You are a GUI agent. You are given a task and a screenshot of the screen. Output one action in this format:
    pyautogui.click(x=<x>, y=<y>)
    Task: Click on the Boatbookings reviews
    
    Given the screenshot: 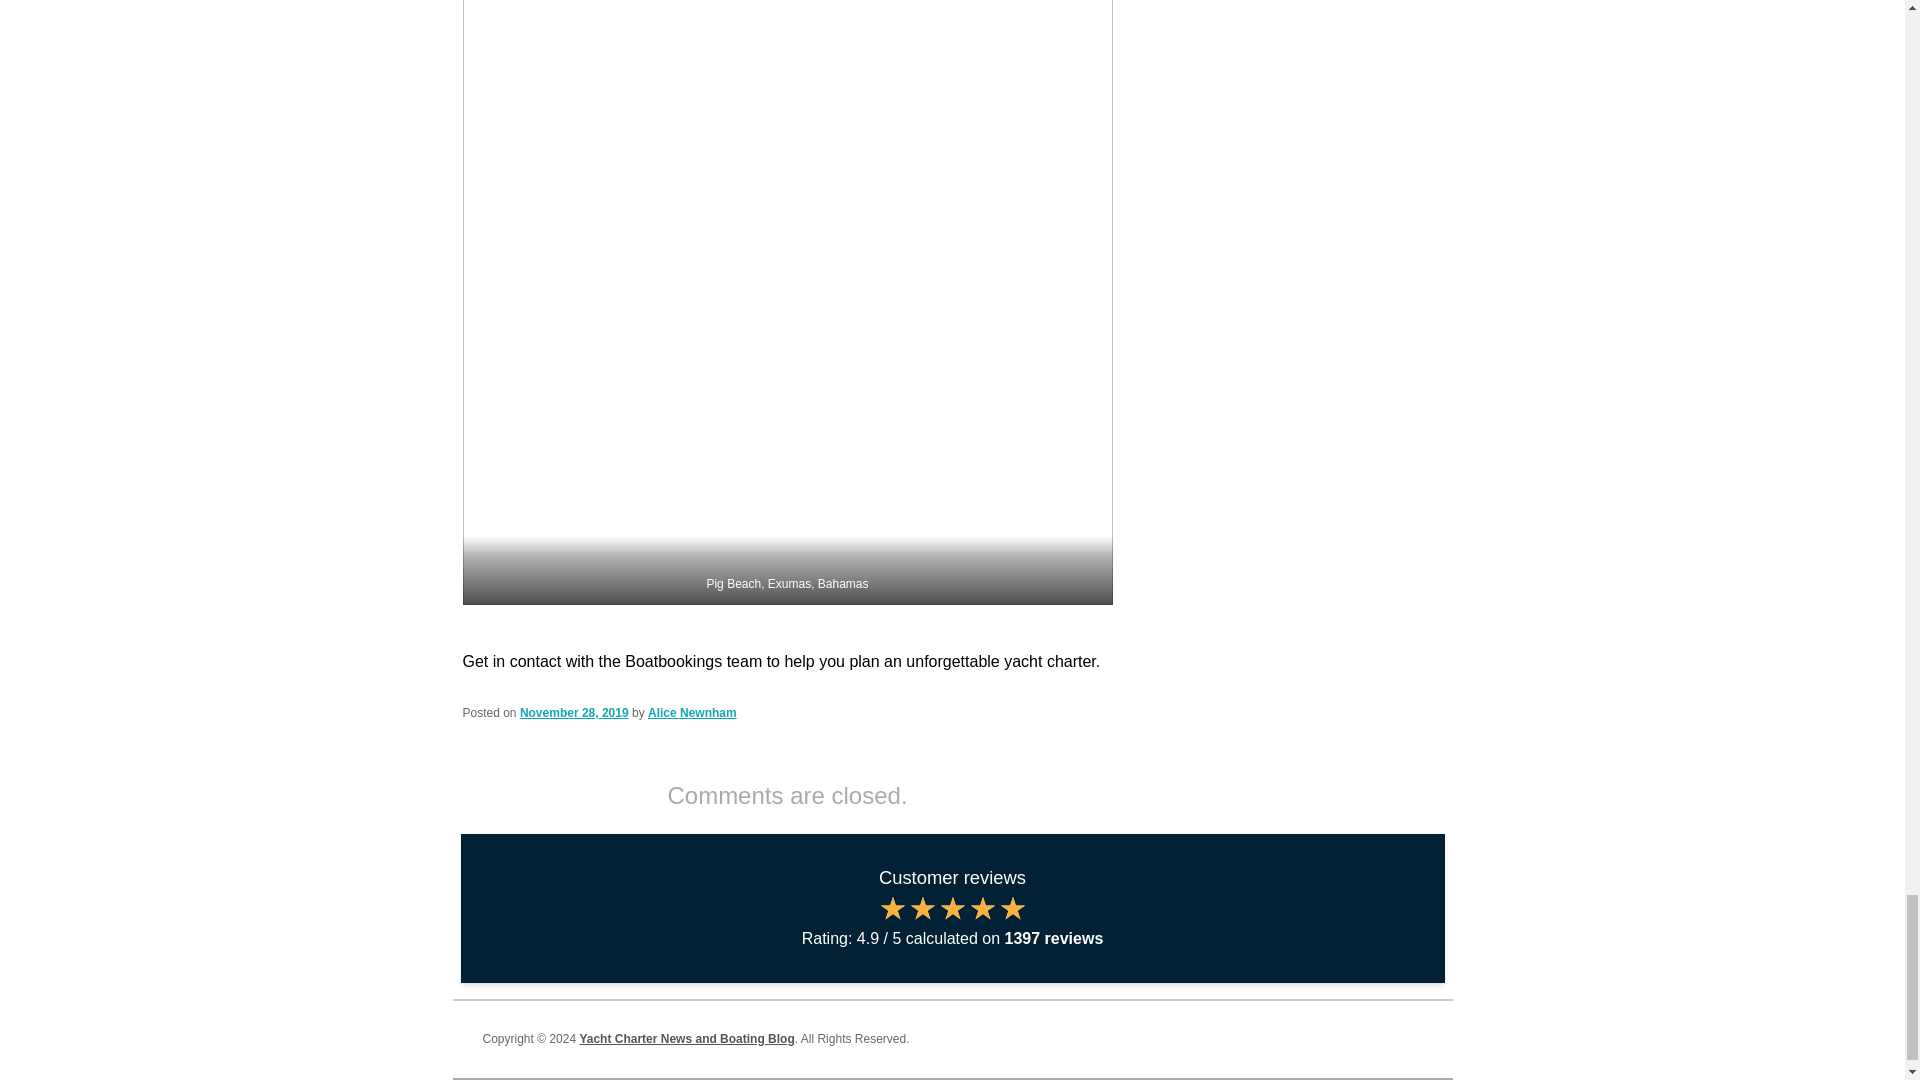 What is the action you would take?
    pyautogui.click(x=952, y=920)
    